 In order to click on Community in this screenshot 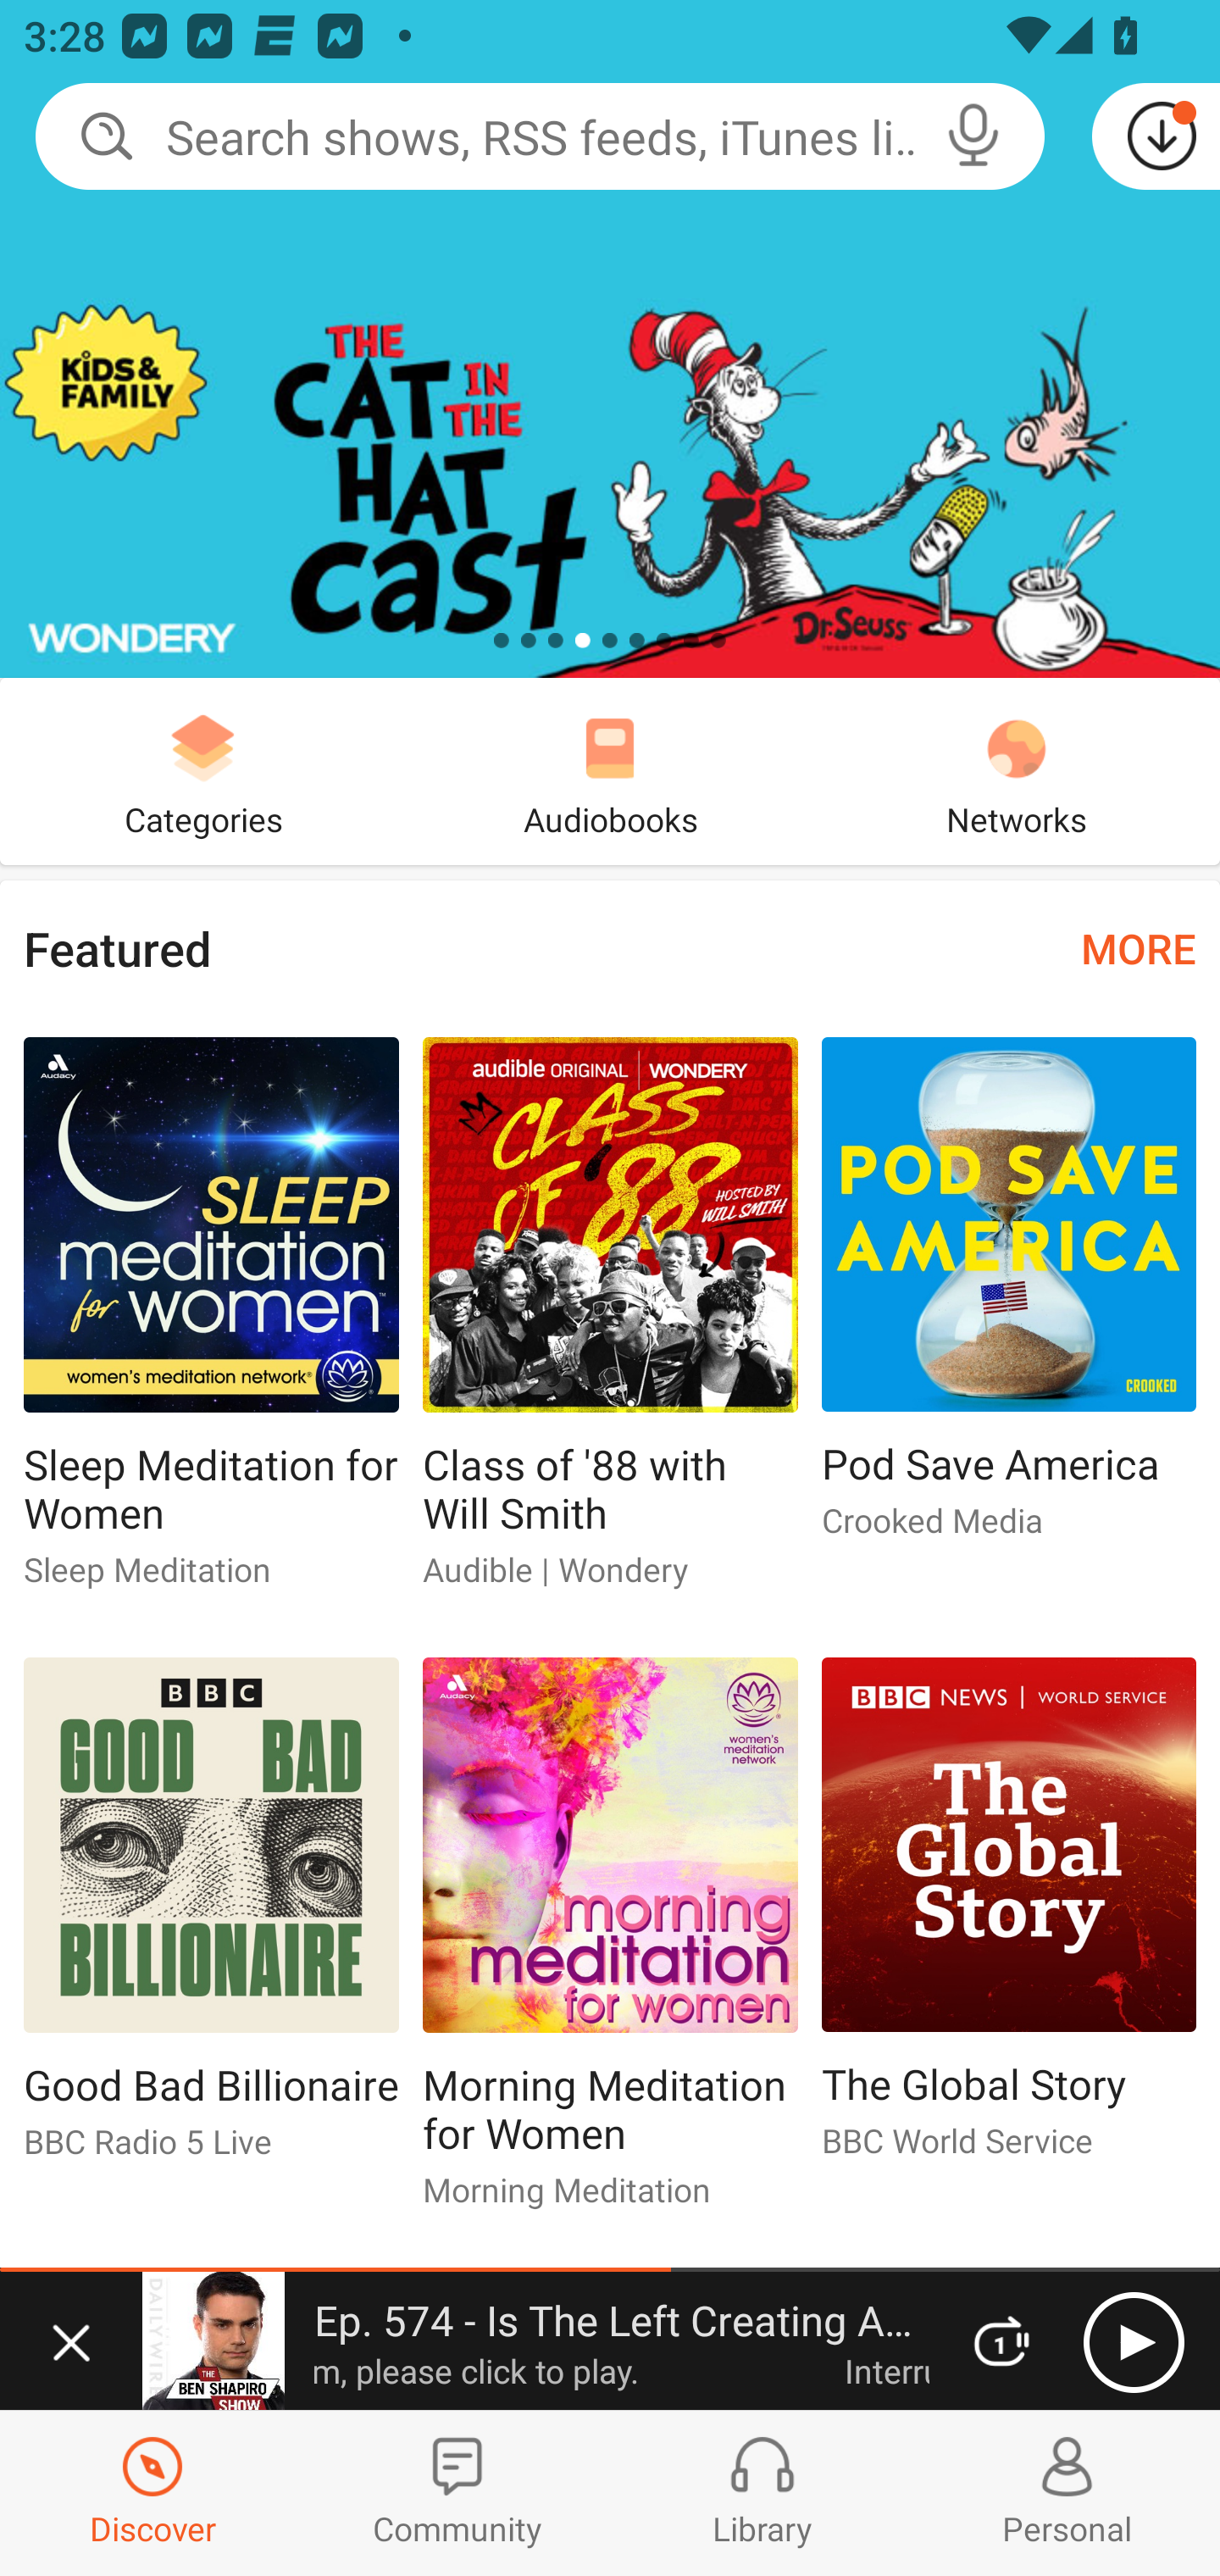, I will do `click(457, 2493)`.